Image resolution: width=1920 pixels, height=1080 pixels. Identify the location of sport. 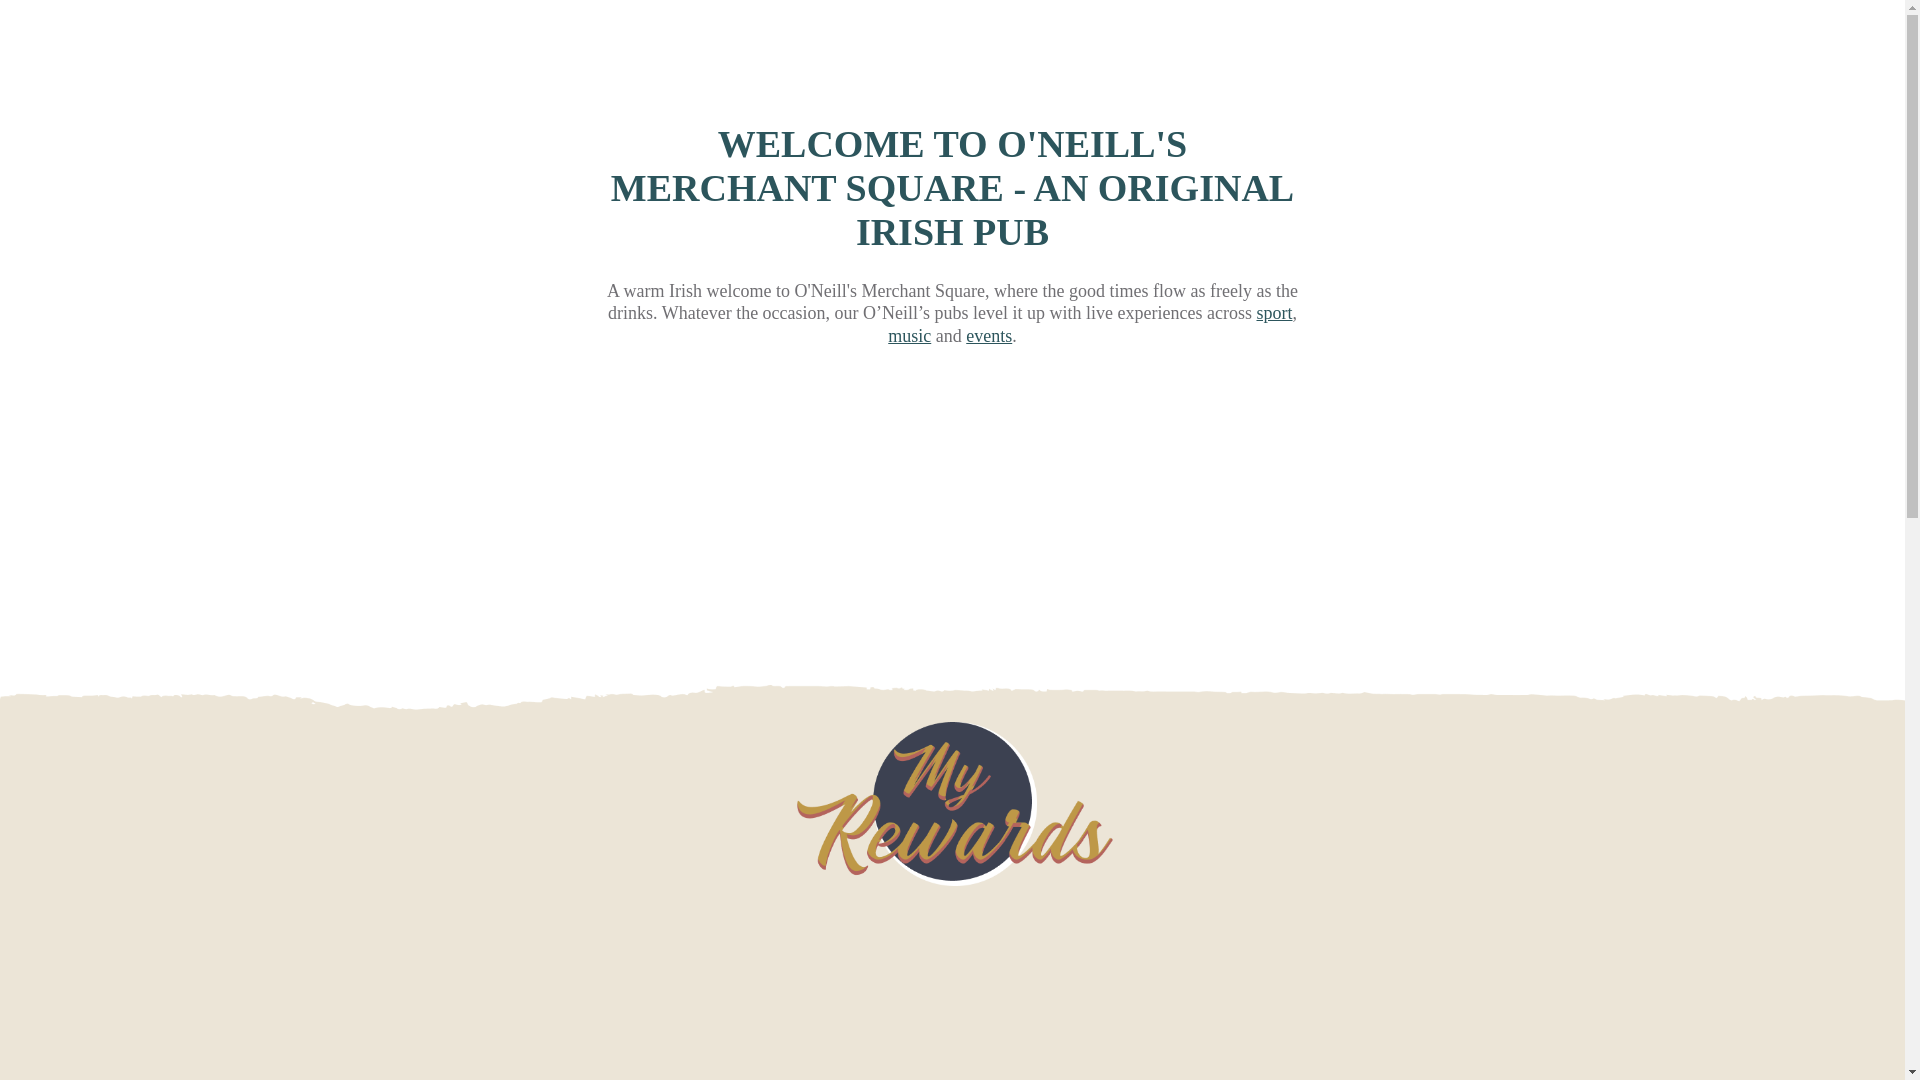
(1274, 312).